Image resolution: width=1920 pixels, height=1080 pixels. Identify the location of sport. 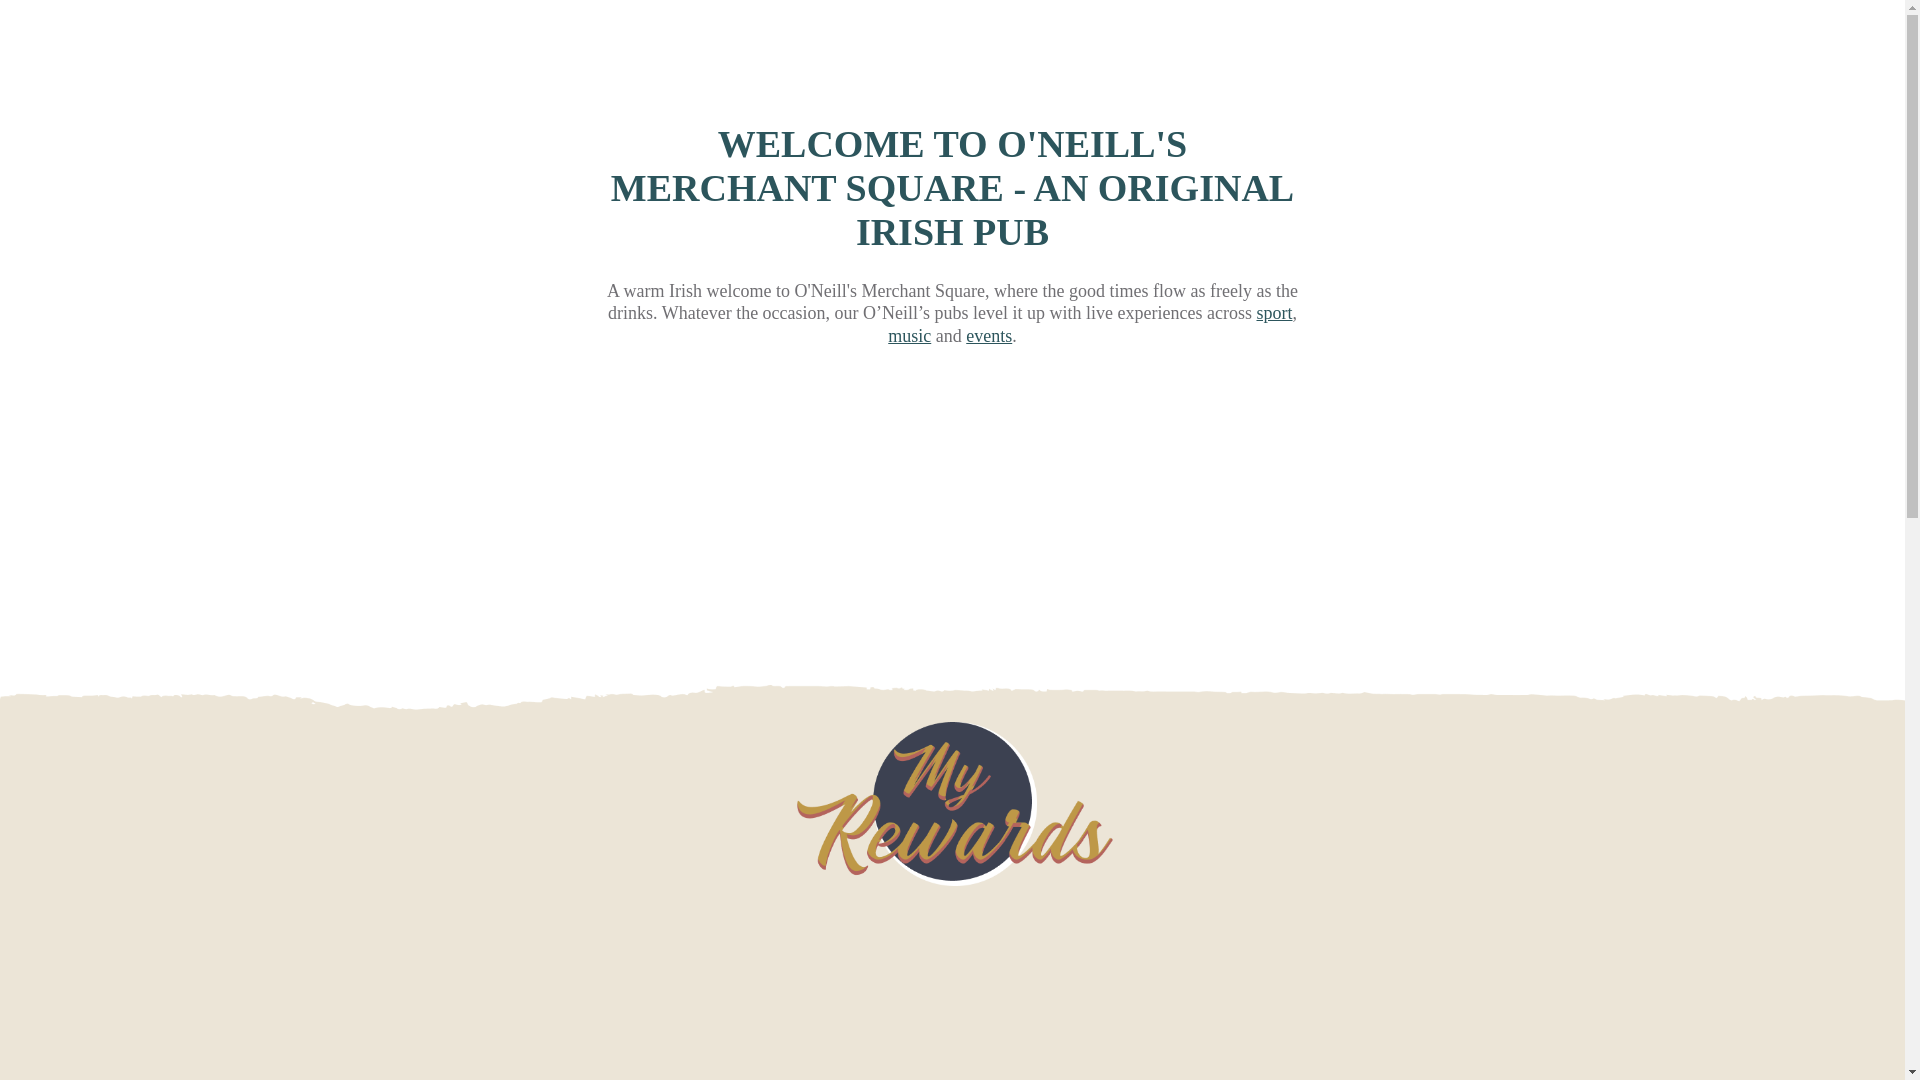
(1274, 312).